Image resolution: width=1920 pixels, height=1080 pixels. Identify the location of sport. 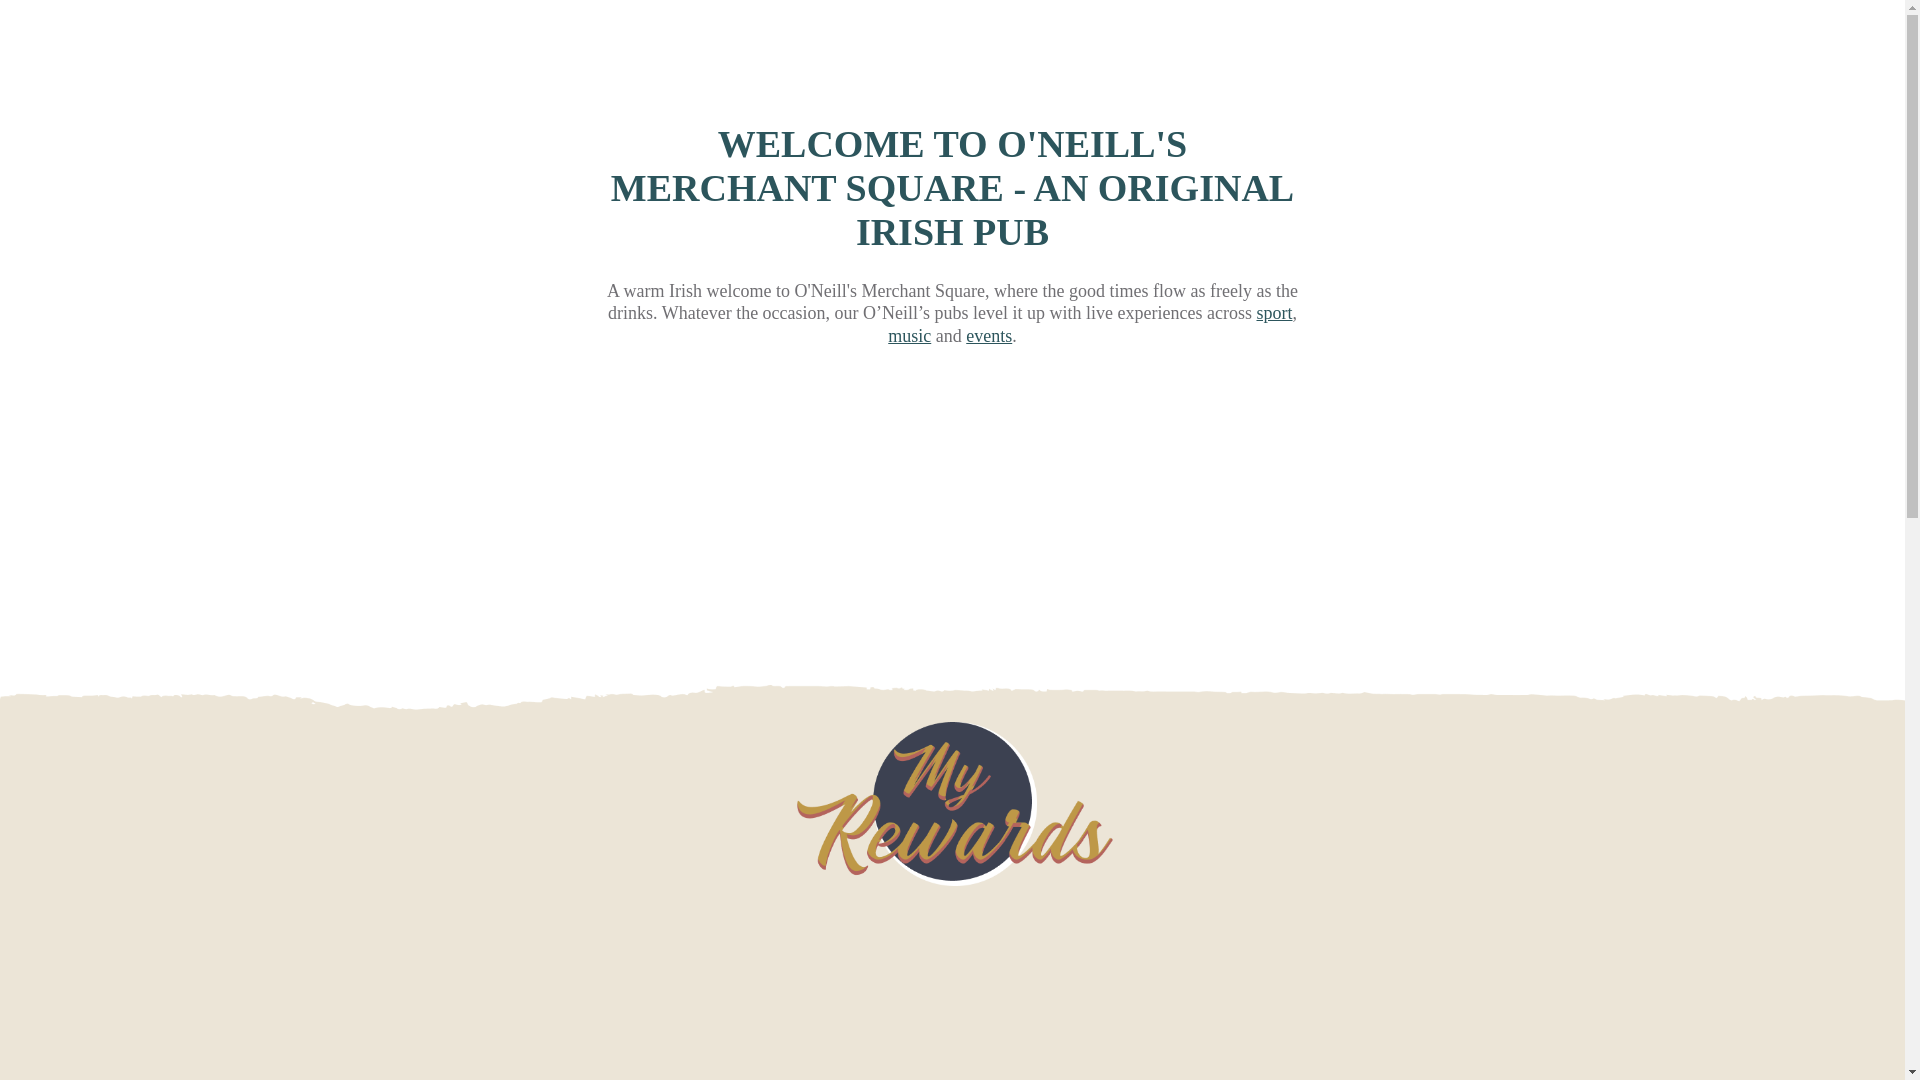
(1274, 312).